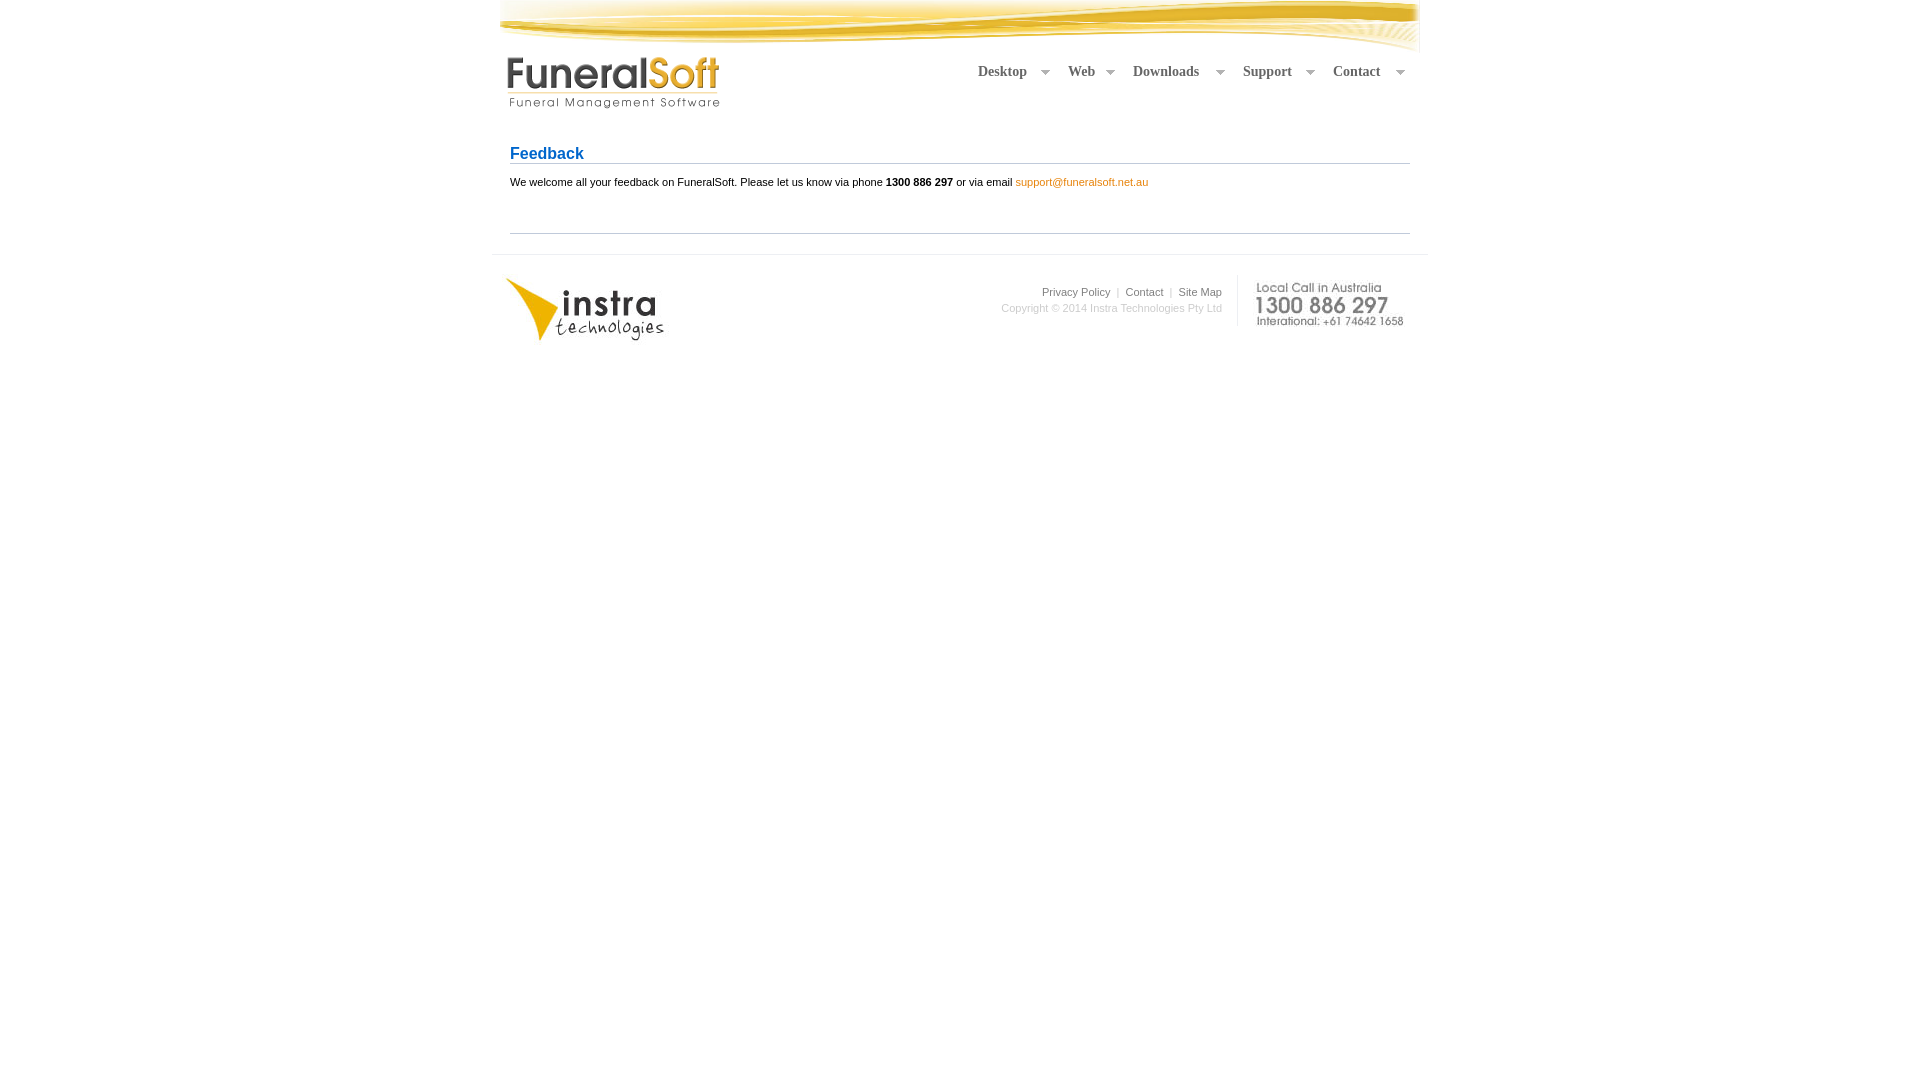 This screenshot has width=1920, height=1080. I want to click on Downloads, so click(1178, 72).